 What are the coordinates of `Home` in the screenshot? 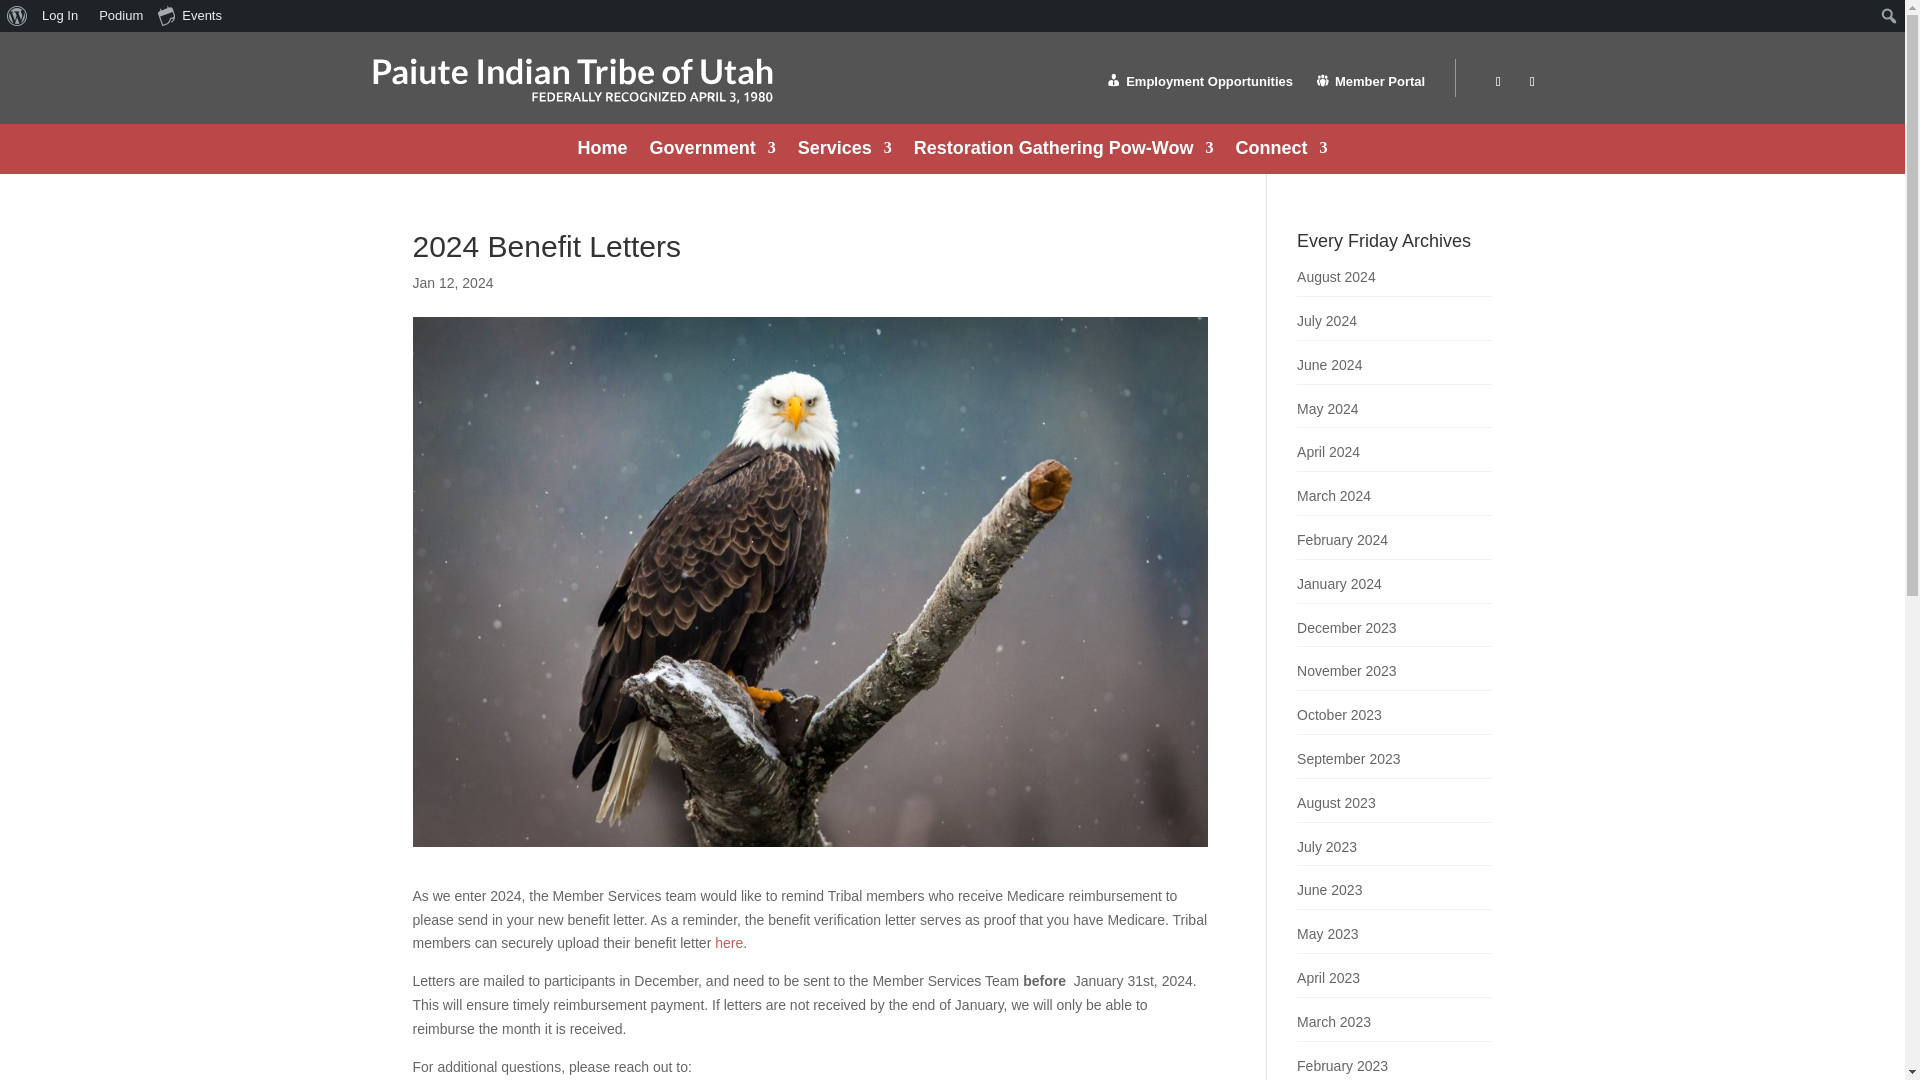 It's located at (602, 152).